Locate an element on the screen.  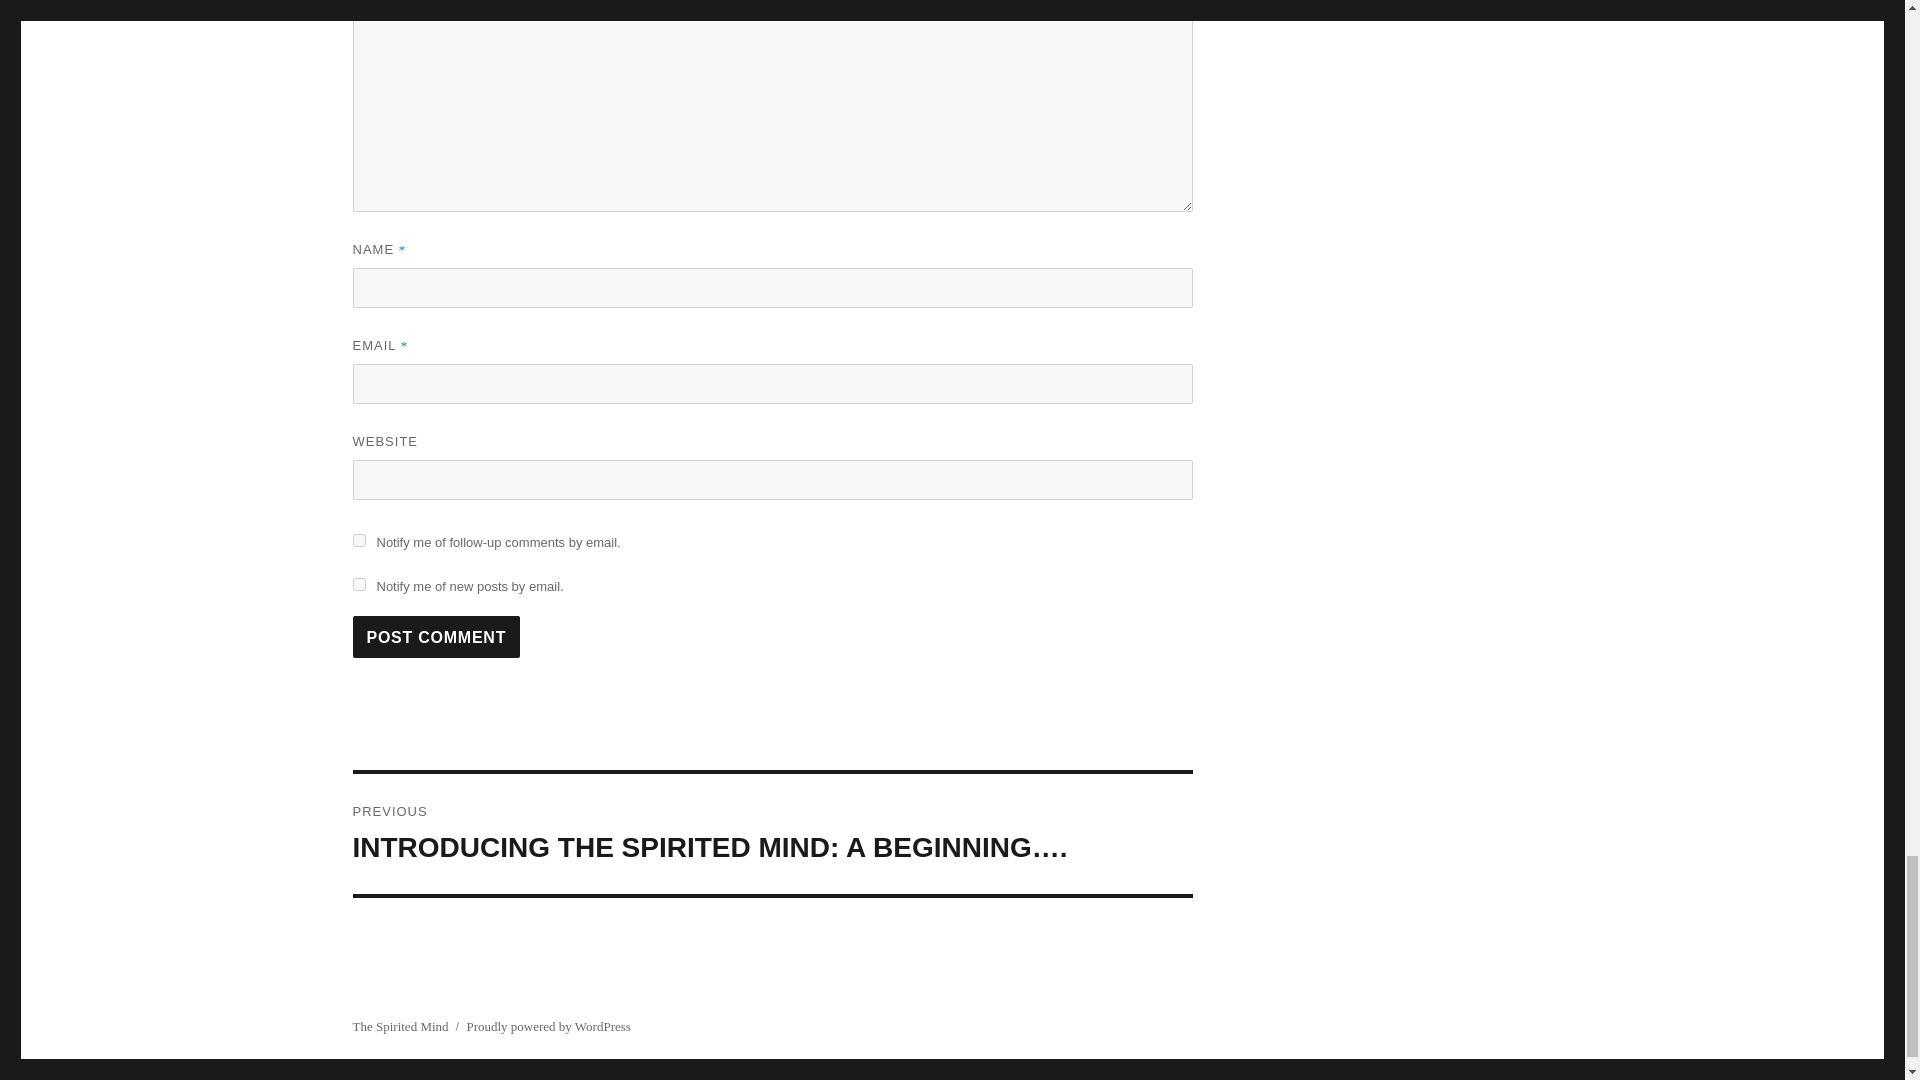
subscribe is located at coordinates (358, 584).